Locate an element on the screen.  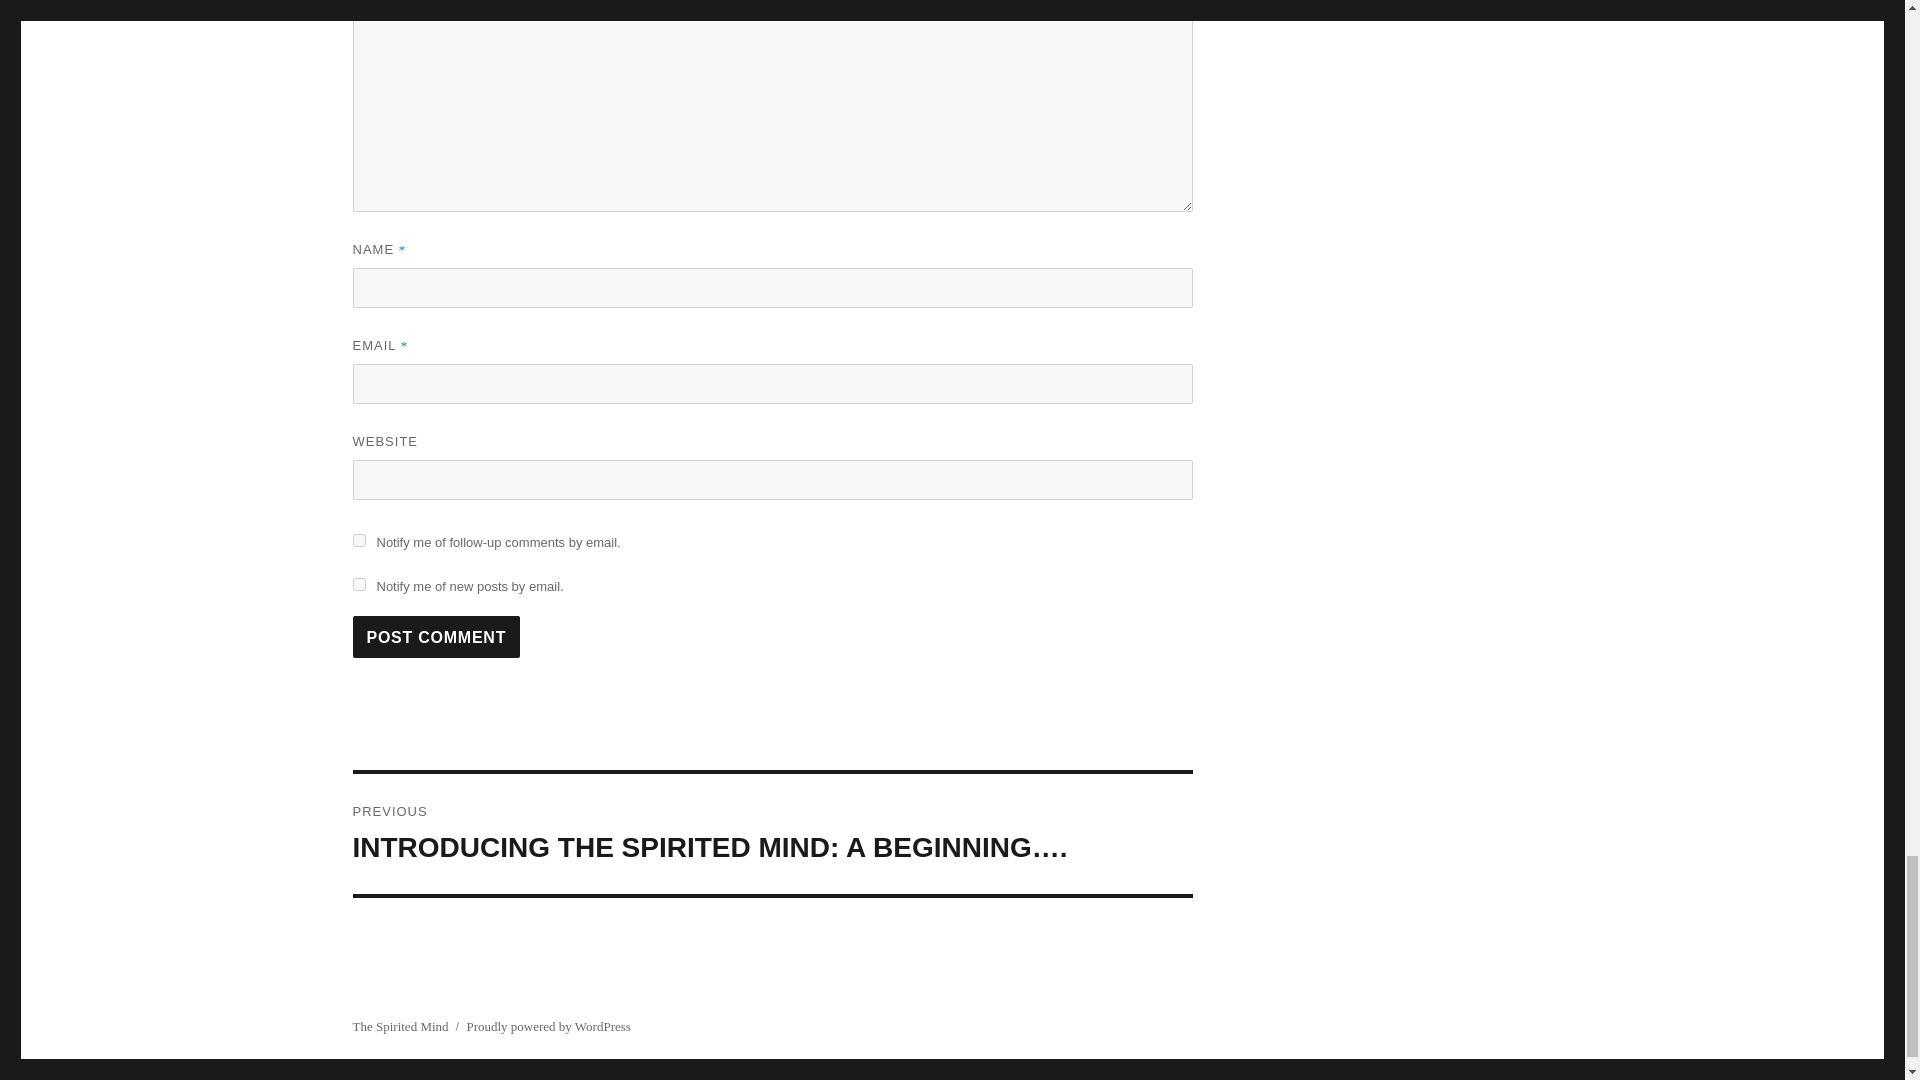
subscribe is located at coordinates (358, 584).